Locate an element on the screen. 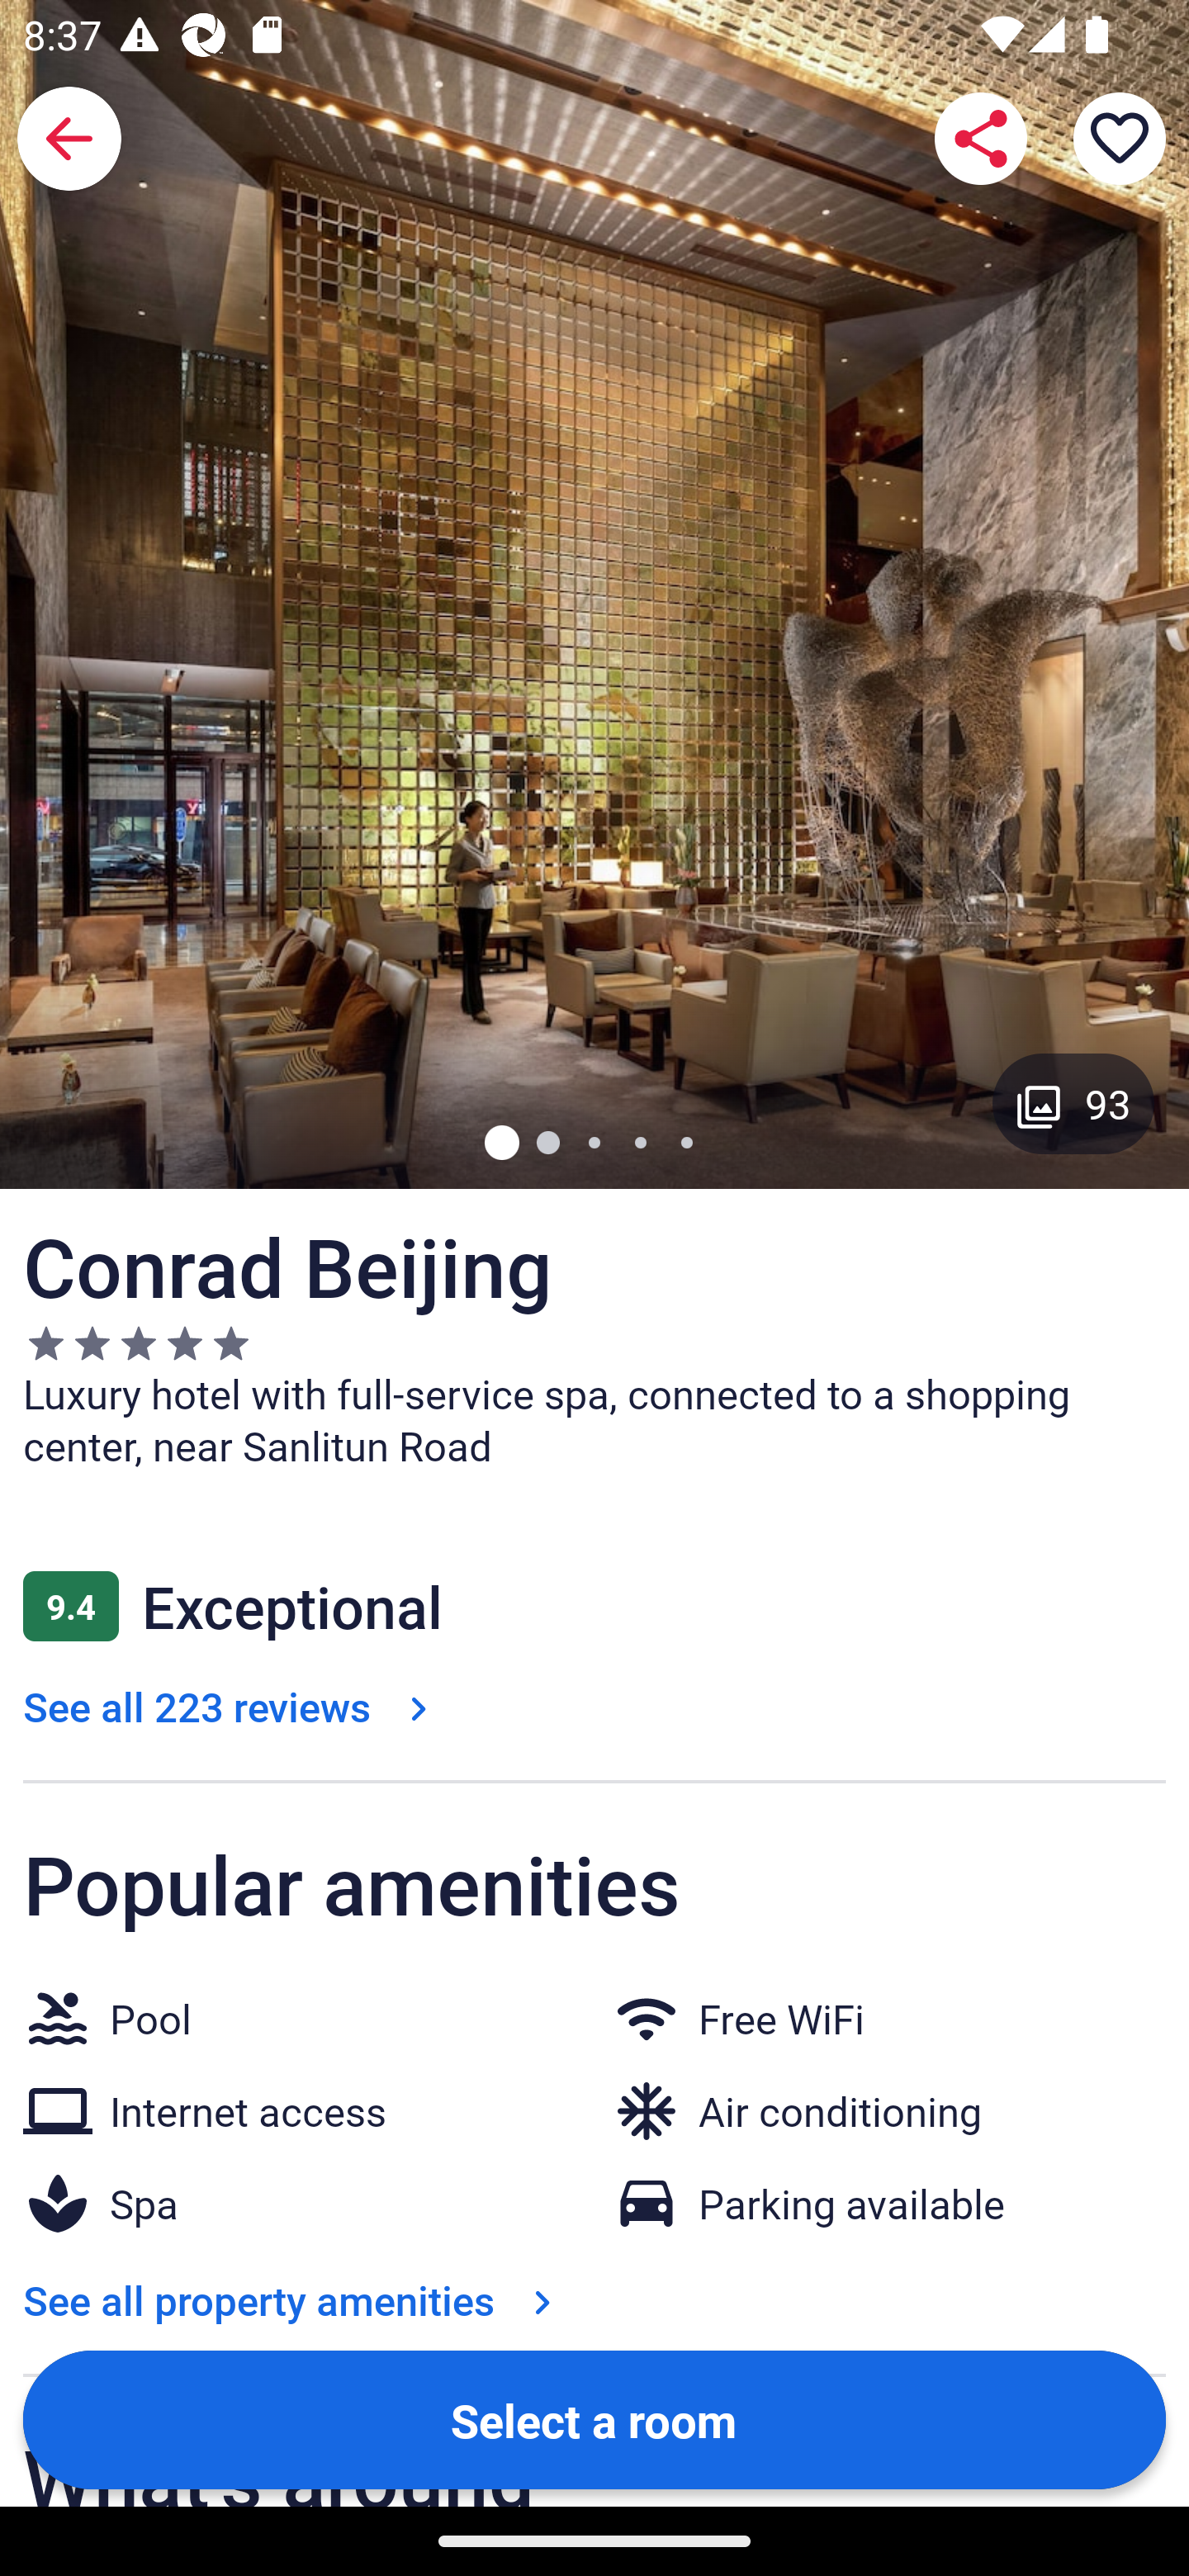  See all 223 reviews See all 223 reviews Link is located at coordinates (231, 1706).